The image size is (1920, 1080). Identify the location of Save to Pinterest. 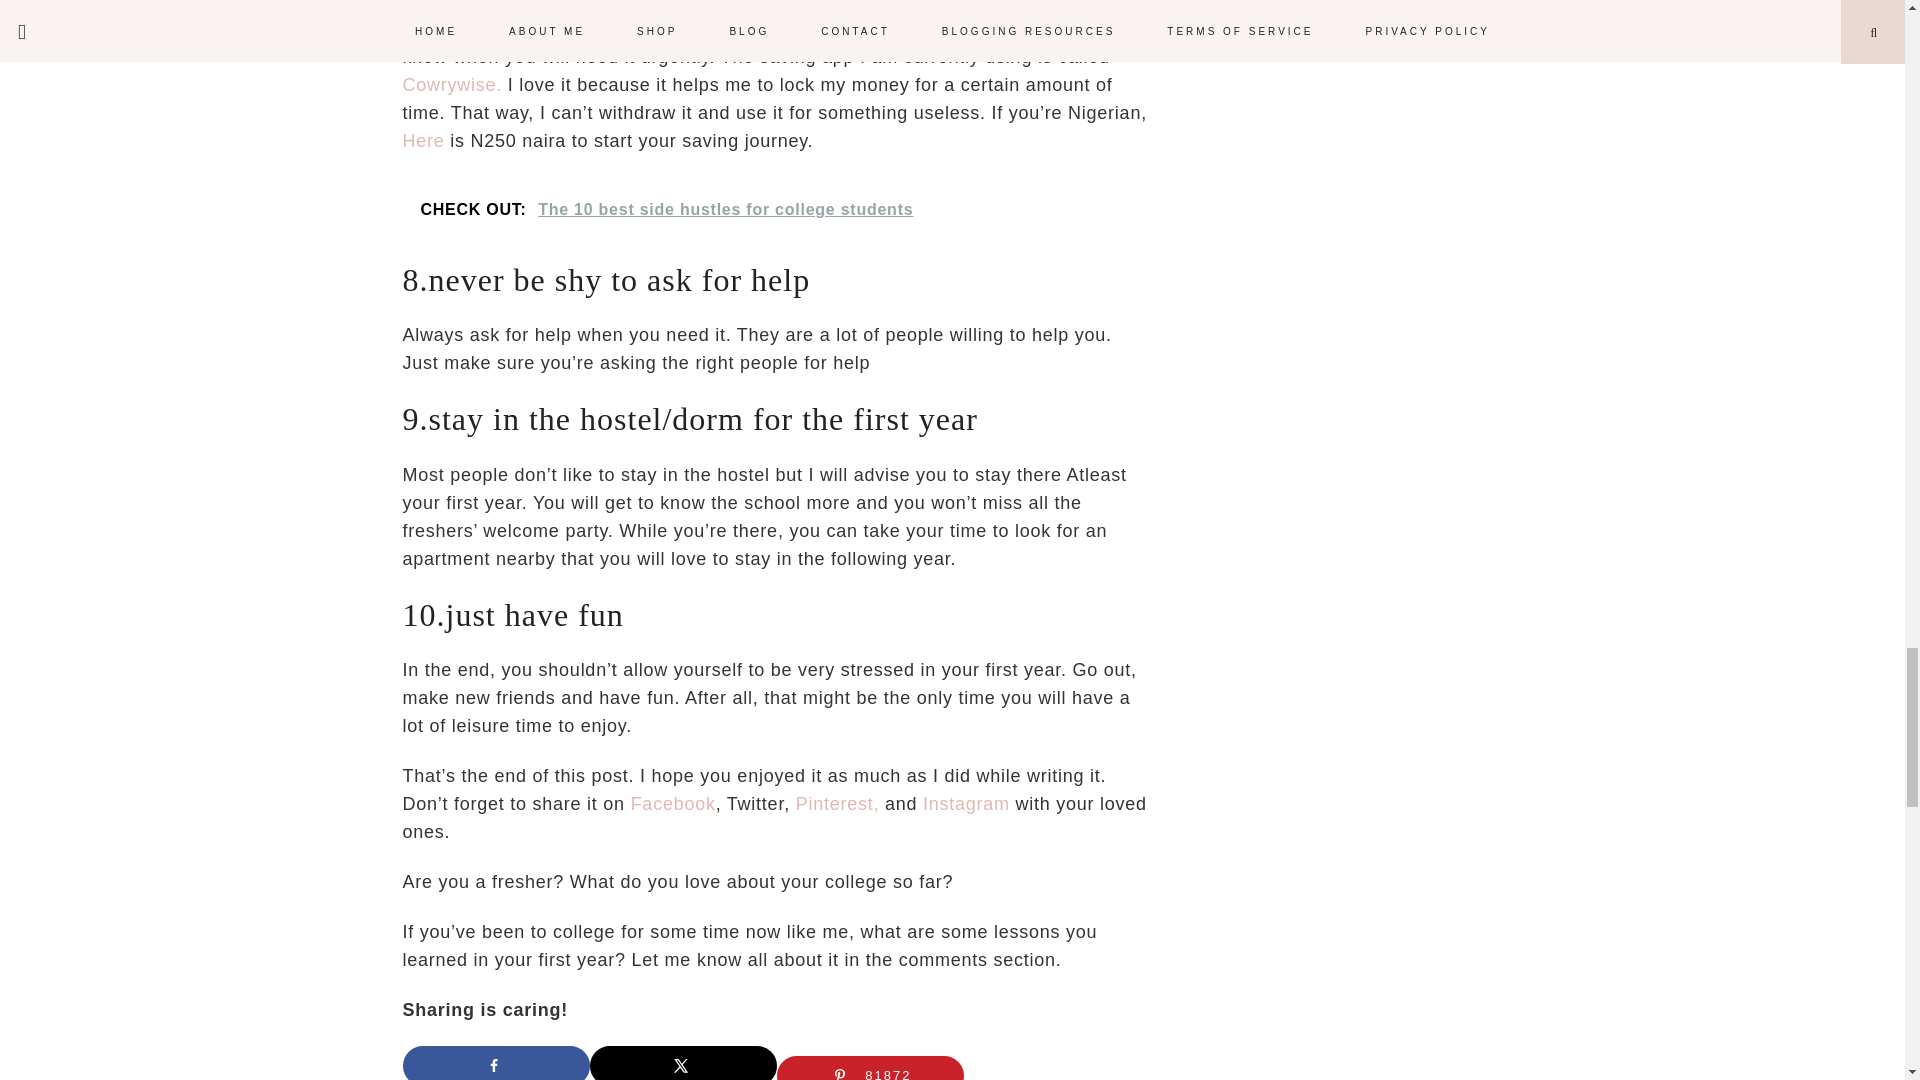
(869, 1068).